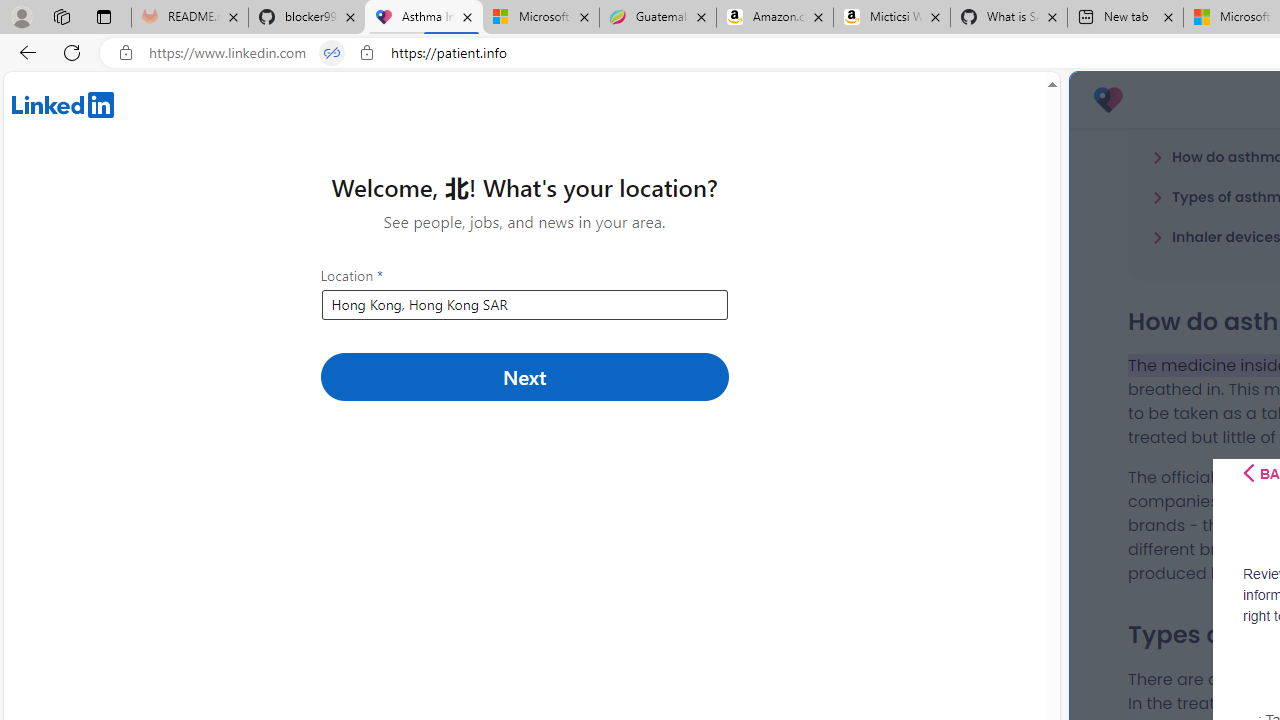 The height and width of the screenshot is (720, 1280). Describe the element at coordinates (424, 18) in the screenshot. I see `Asthma Inhalers: Names and Types` at that location.